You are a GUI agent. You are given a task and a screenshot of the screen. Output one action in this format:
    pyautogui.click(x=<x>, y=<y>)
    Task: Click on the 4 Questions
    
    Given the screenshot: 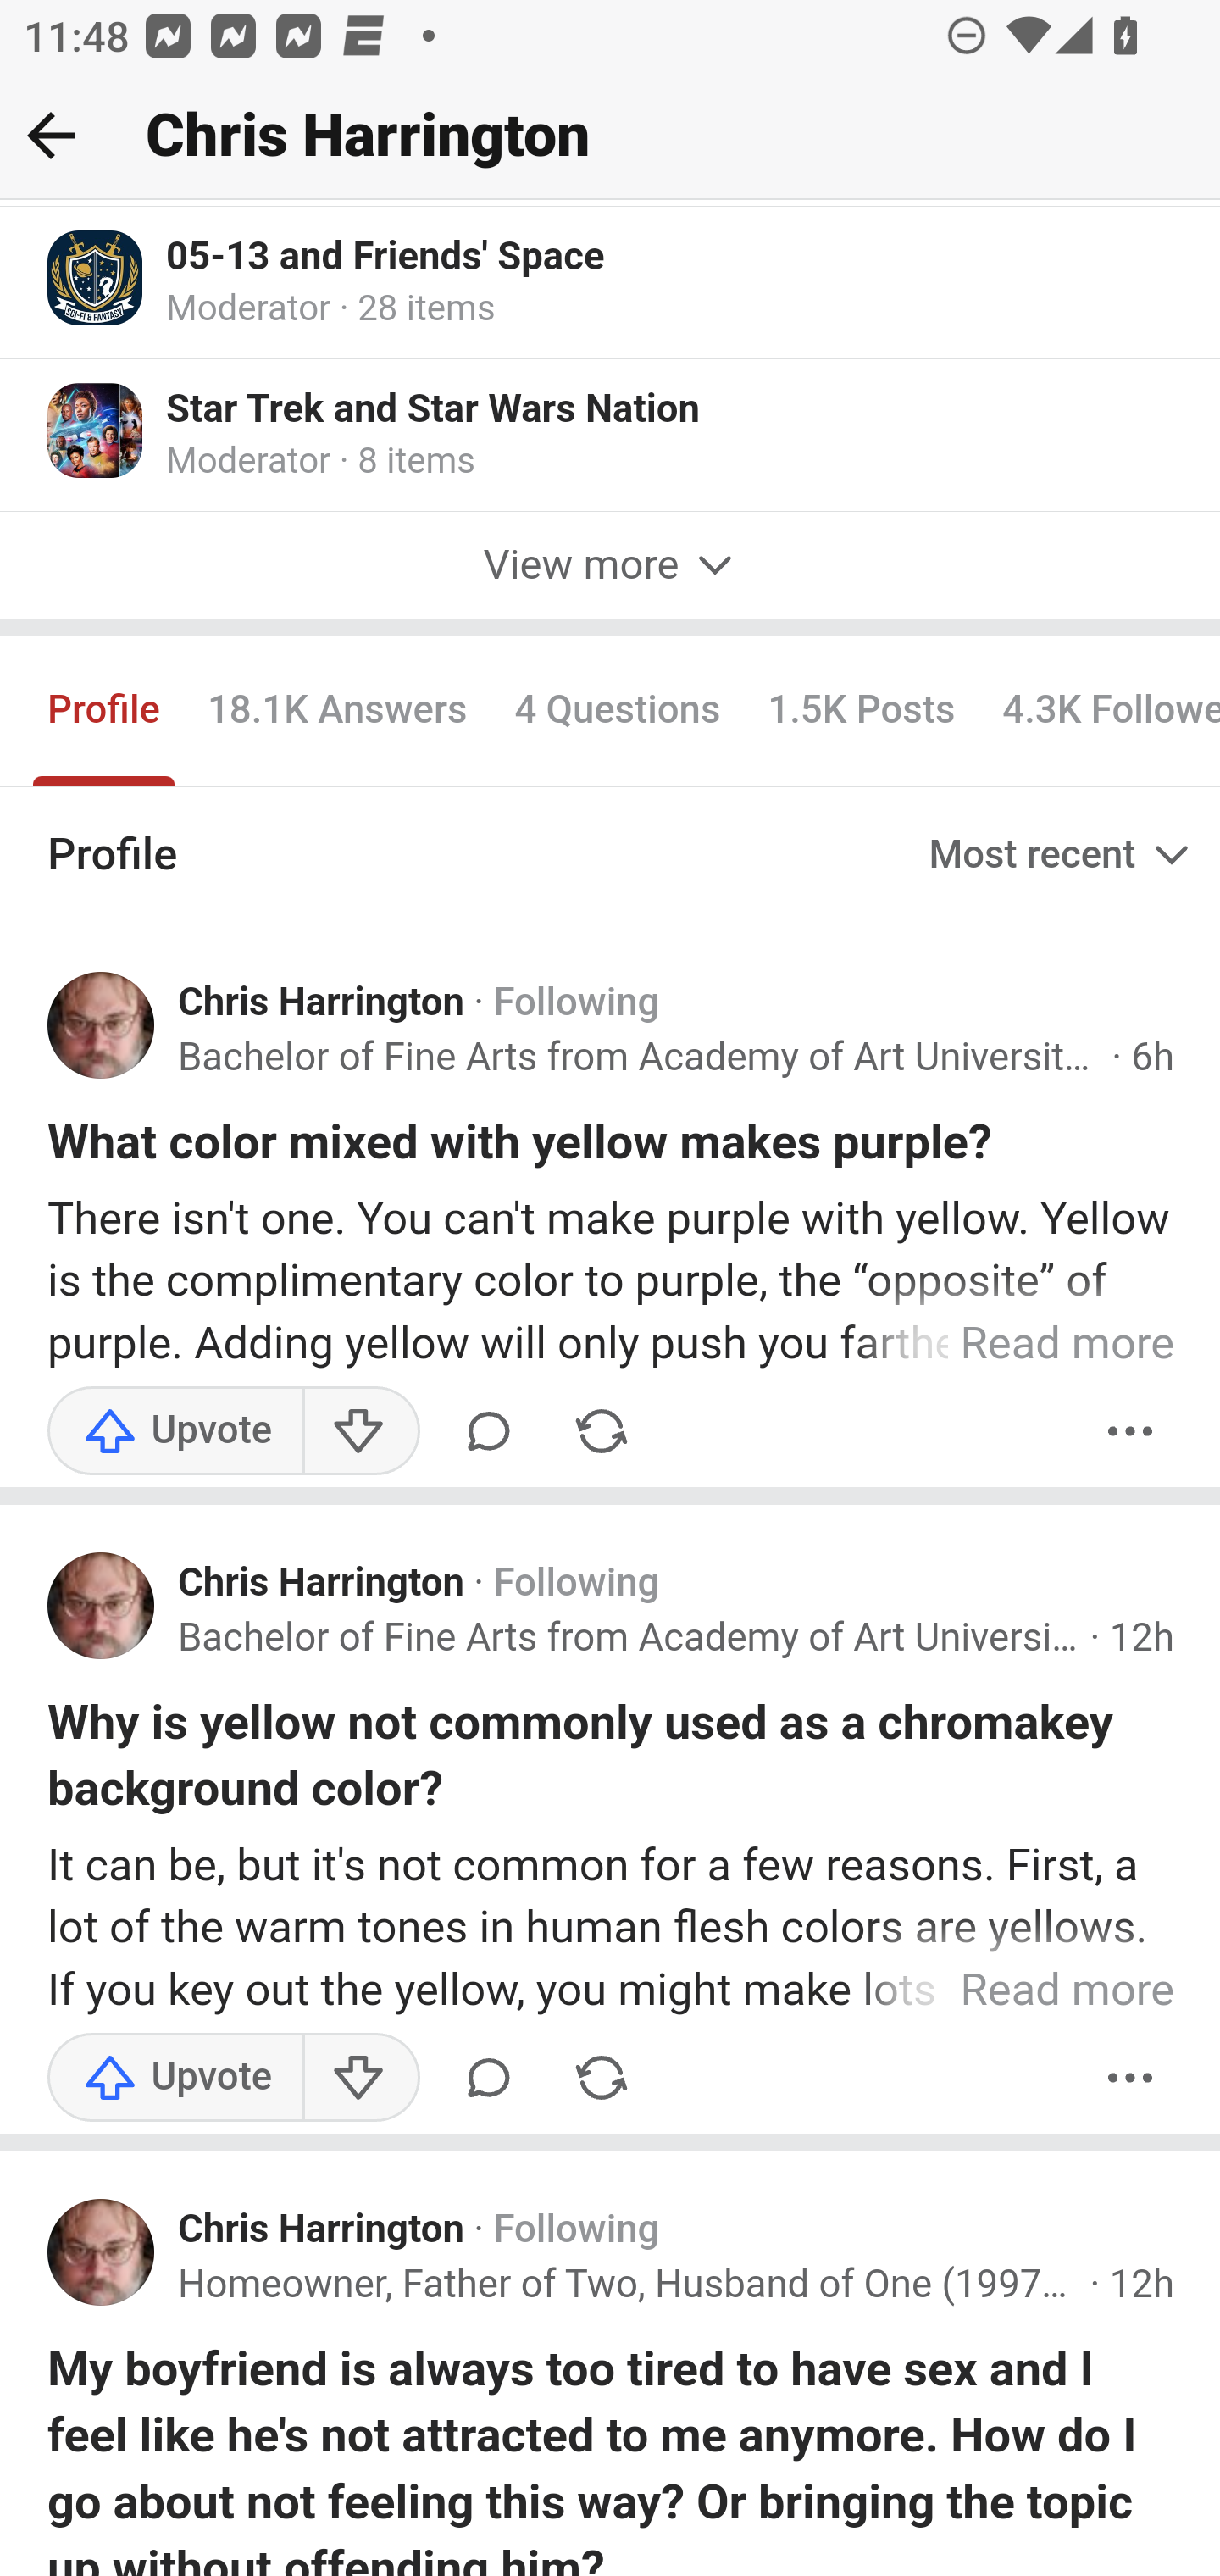 What is the action you would take?
    pyautogui.click(x=618, y=714)
    